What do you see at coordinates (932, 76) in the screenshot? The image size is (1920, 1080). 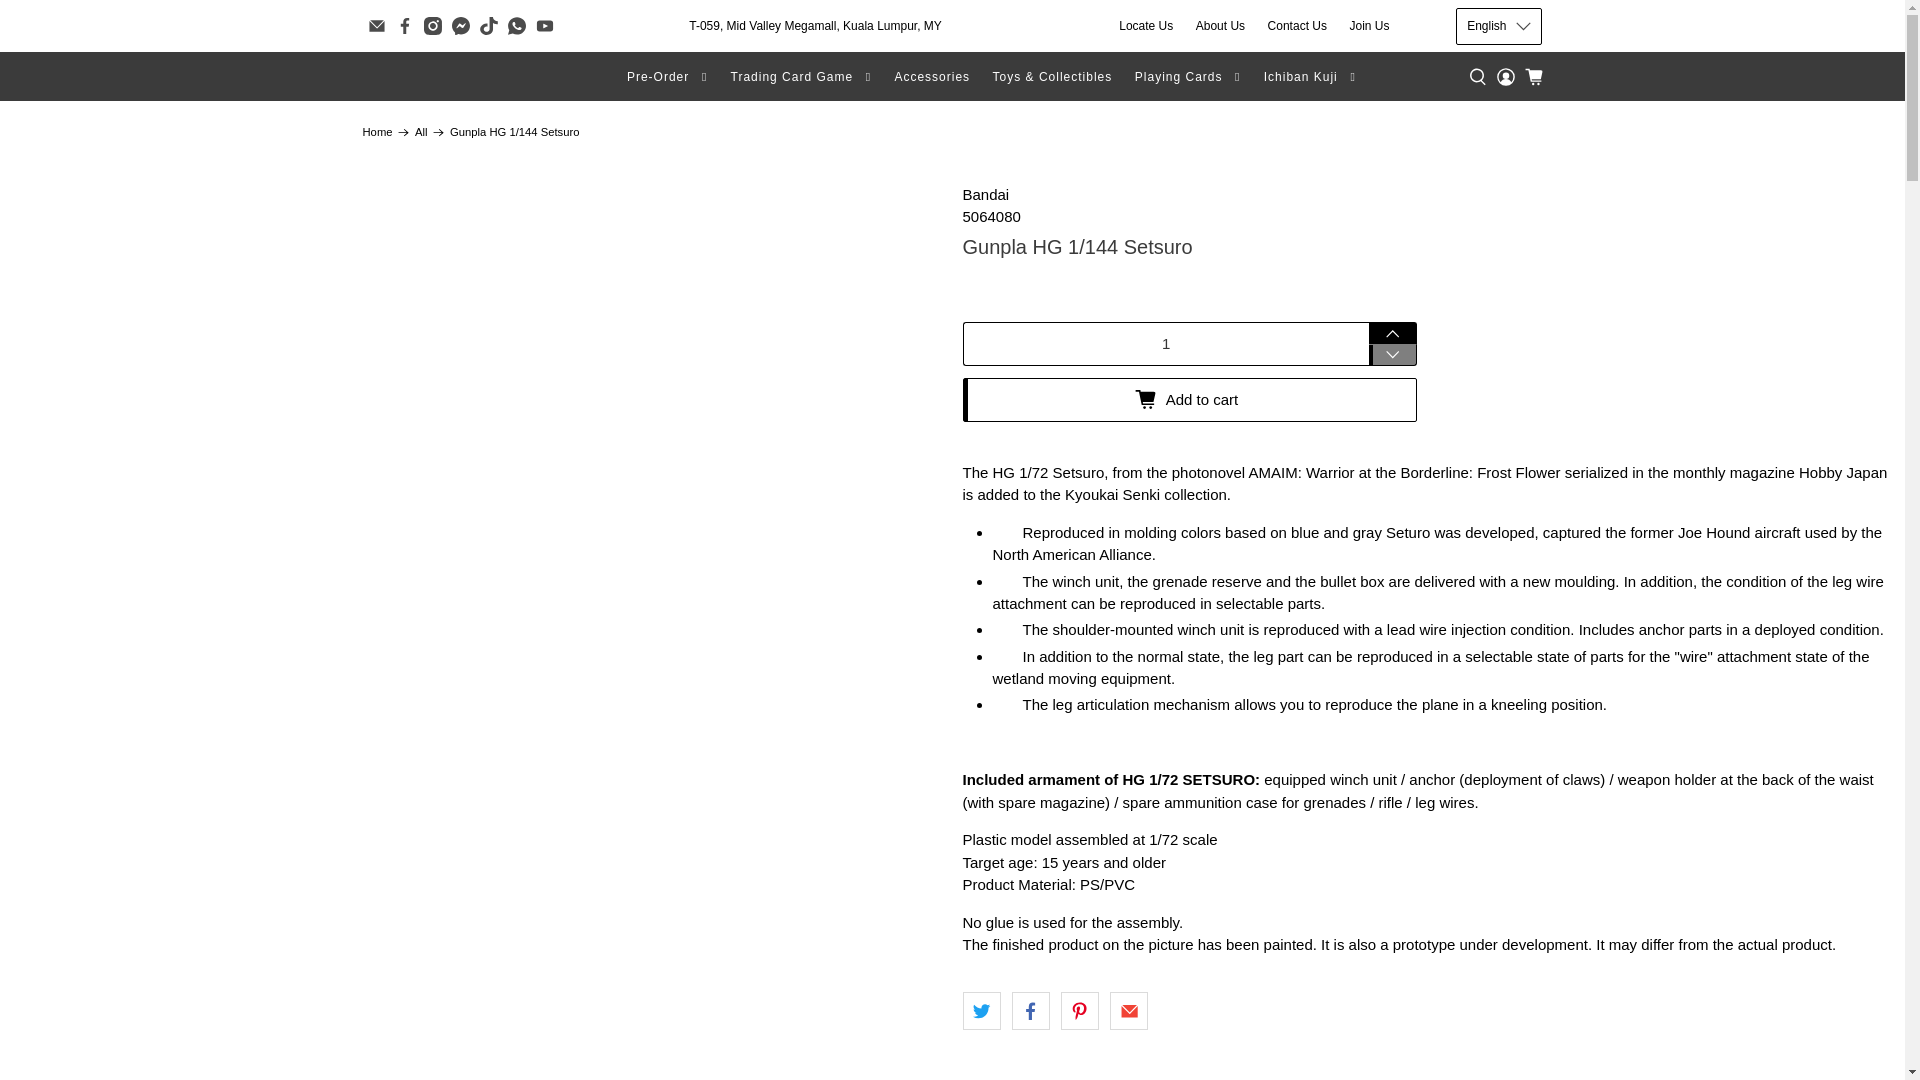 I see `Accessories` at bounding box center [932, 76].